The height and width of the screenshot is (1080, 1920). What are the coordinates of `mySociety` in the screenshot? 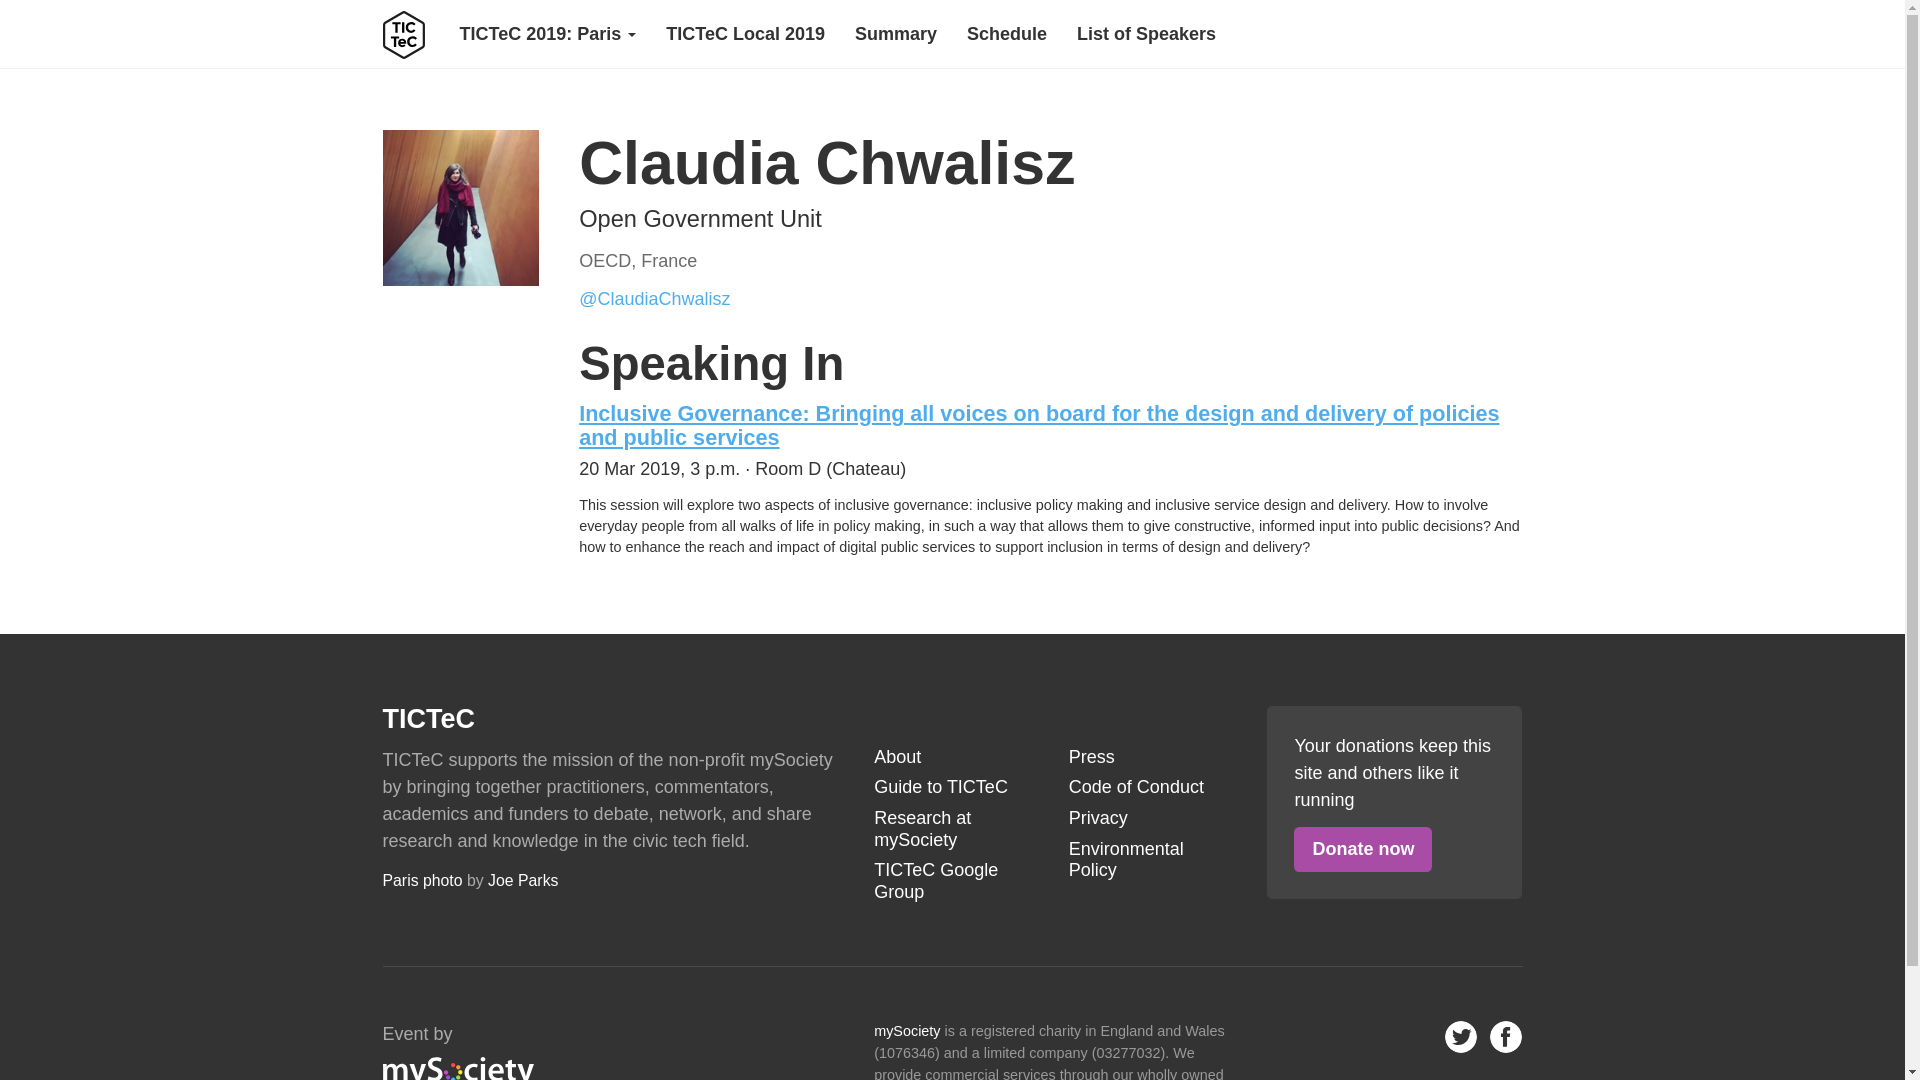 It's located at (458, 1068).